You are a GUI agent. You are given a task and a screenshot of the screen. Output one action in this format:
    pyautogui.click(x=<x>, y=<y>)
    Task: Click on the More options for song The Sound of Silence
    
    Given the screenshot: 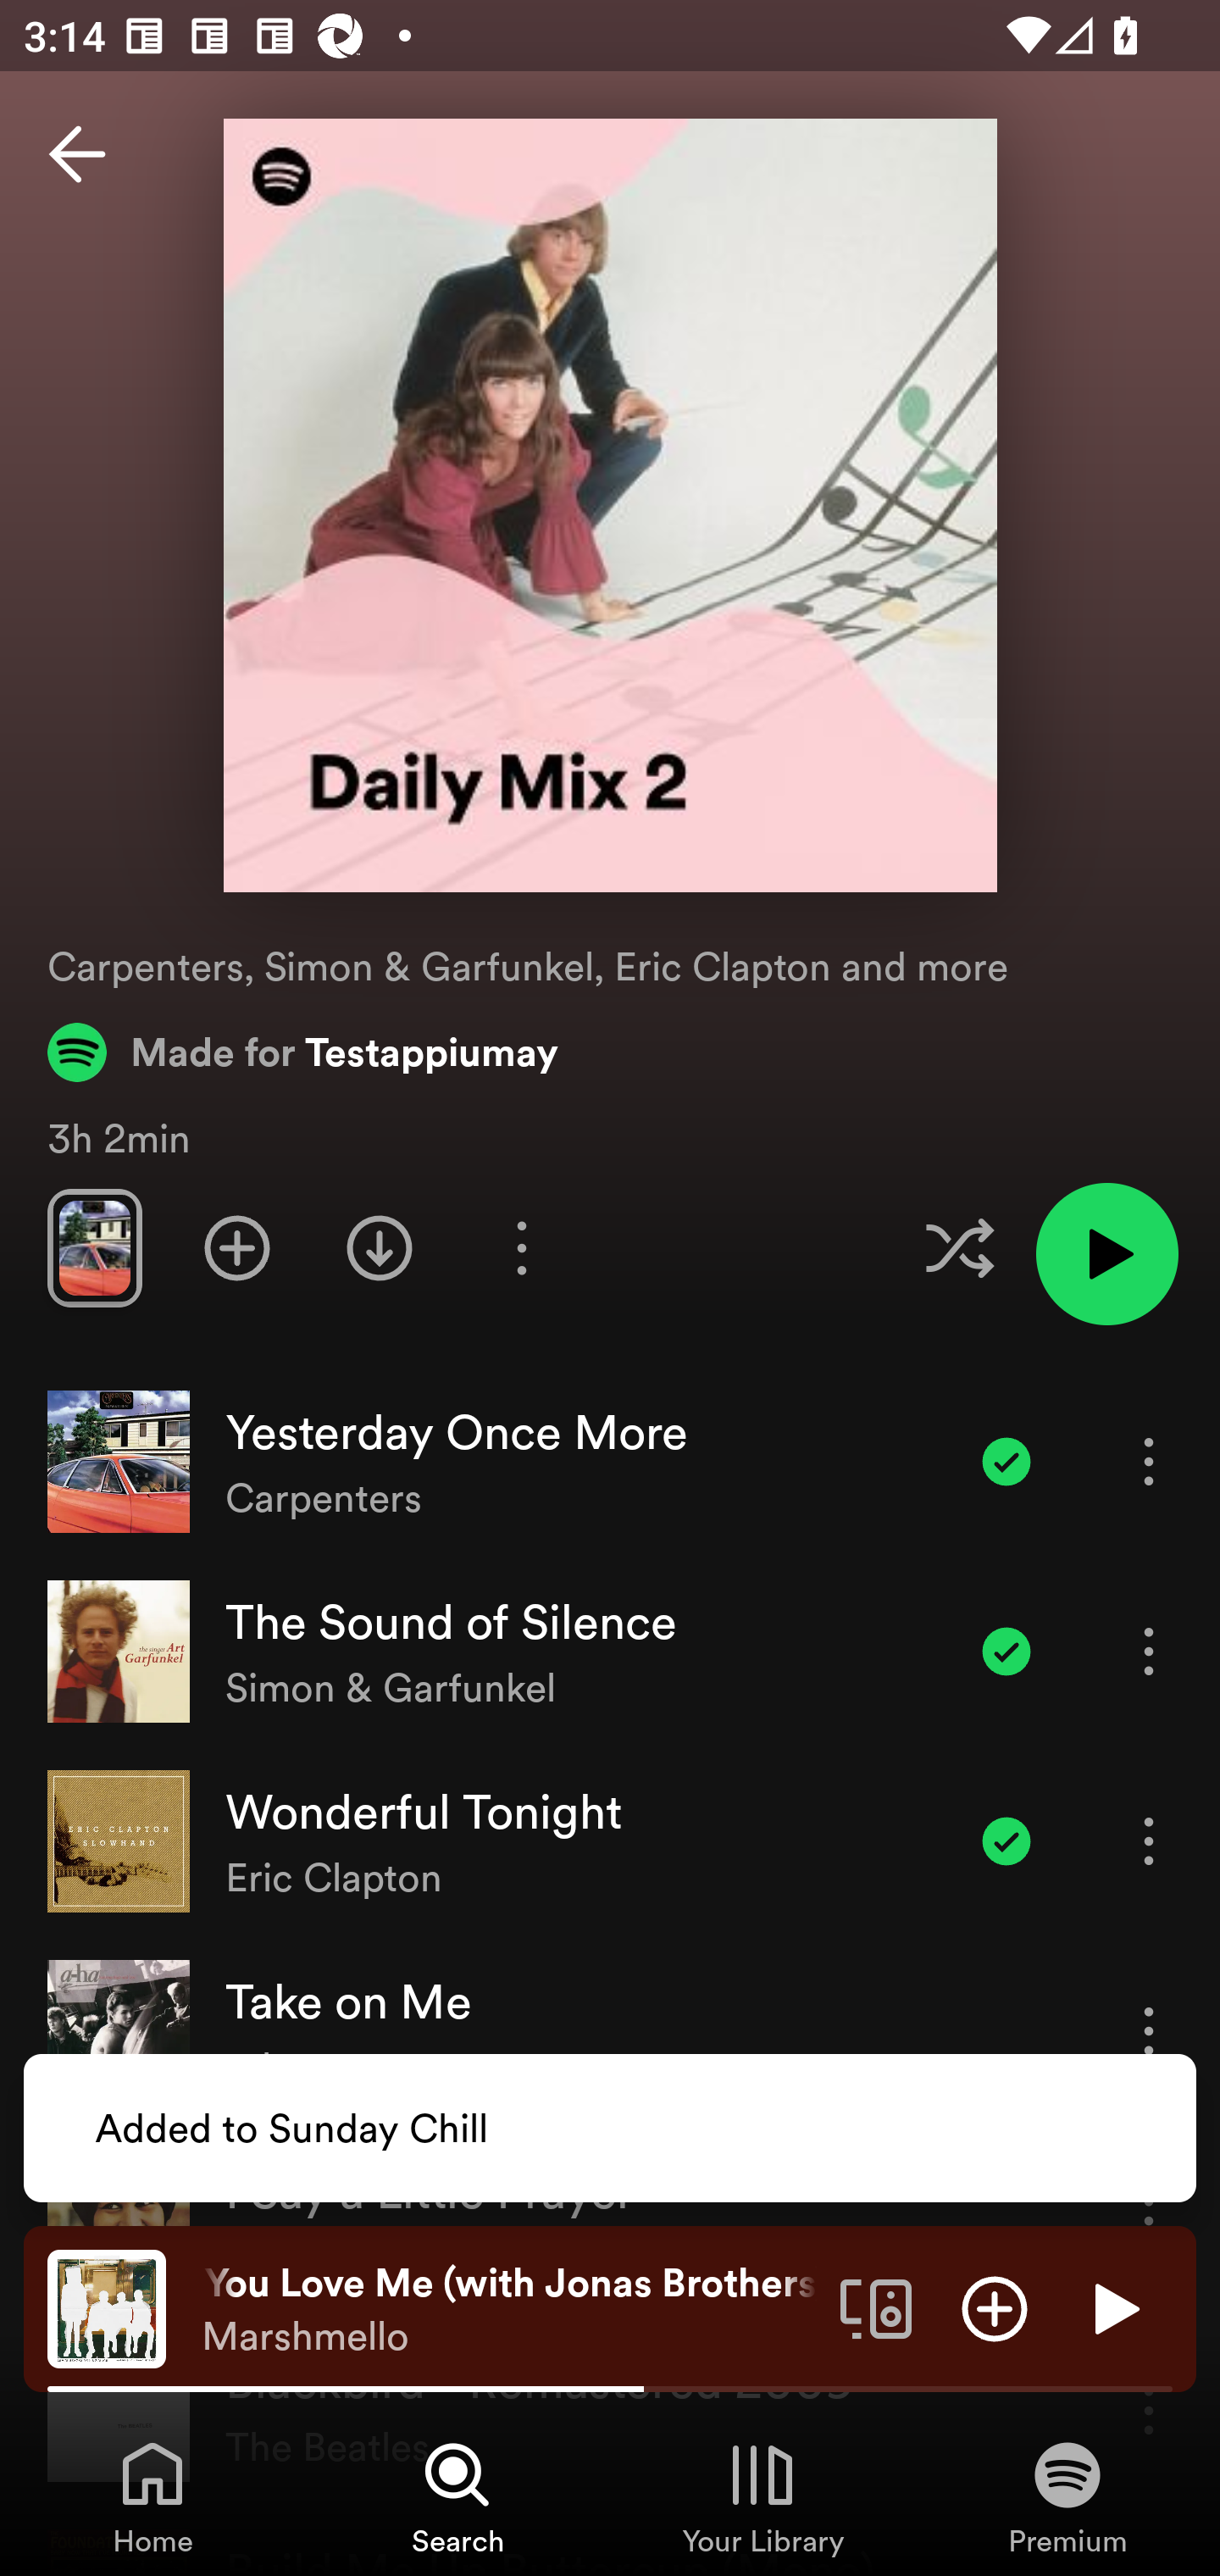 What is the action you would take?
    pyautogui.click(x=1149, y=1651)
    